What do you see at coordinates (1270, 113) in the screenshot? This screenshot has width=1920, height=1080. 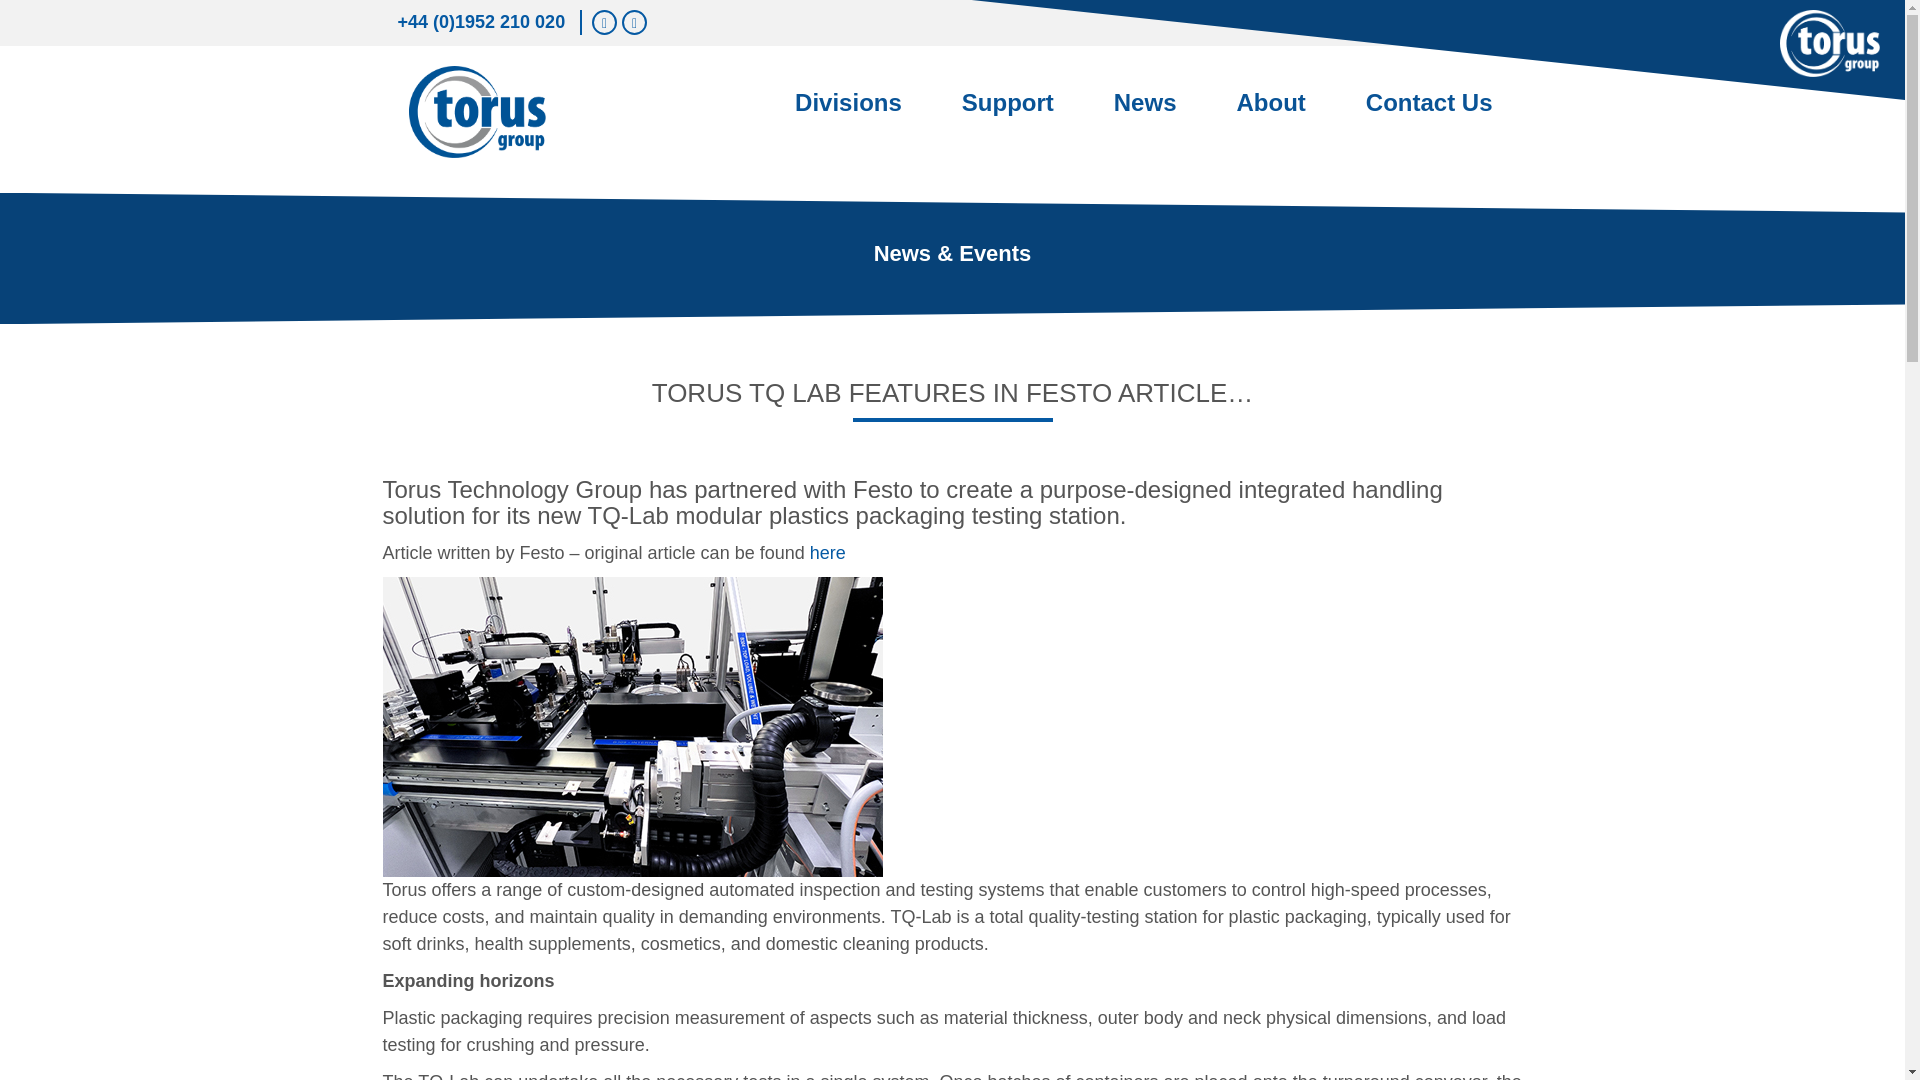 I see `About` at bounding box center [1270, 113].